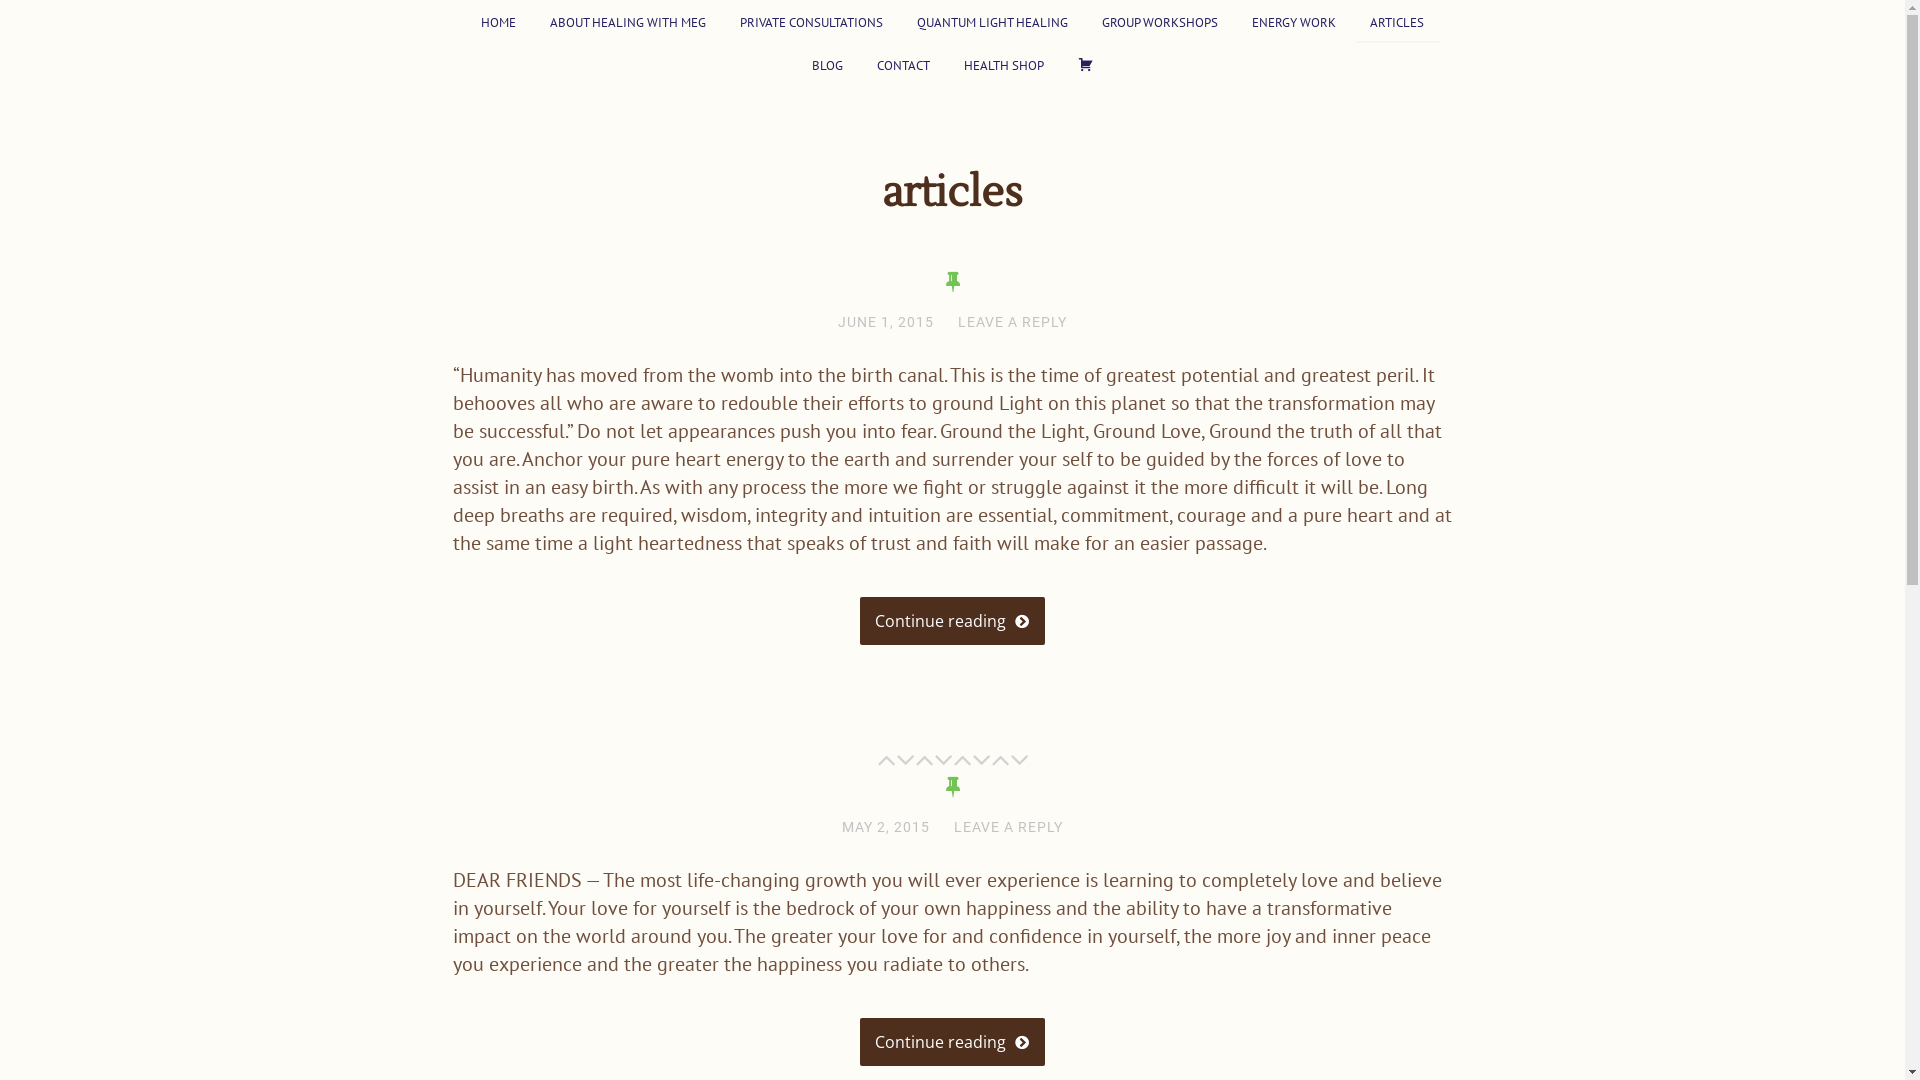 This screenshot has width=1920, height=1080. What do you see at coordinates (1397, 22) in the screenshot?
I see `ARTICLES` at bounding box center [1397, 22].